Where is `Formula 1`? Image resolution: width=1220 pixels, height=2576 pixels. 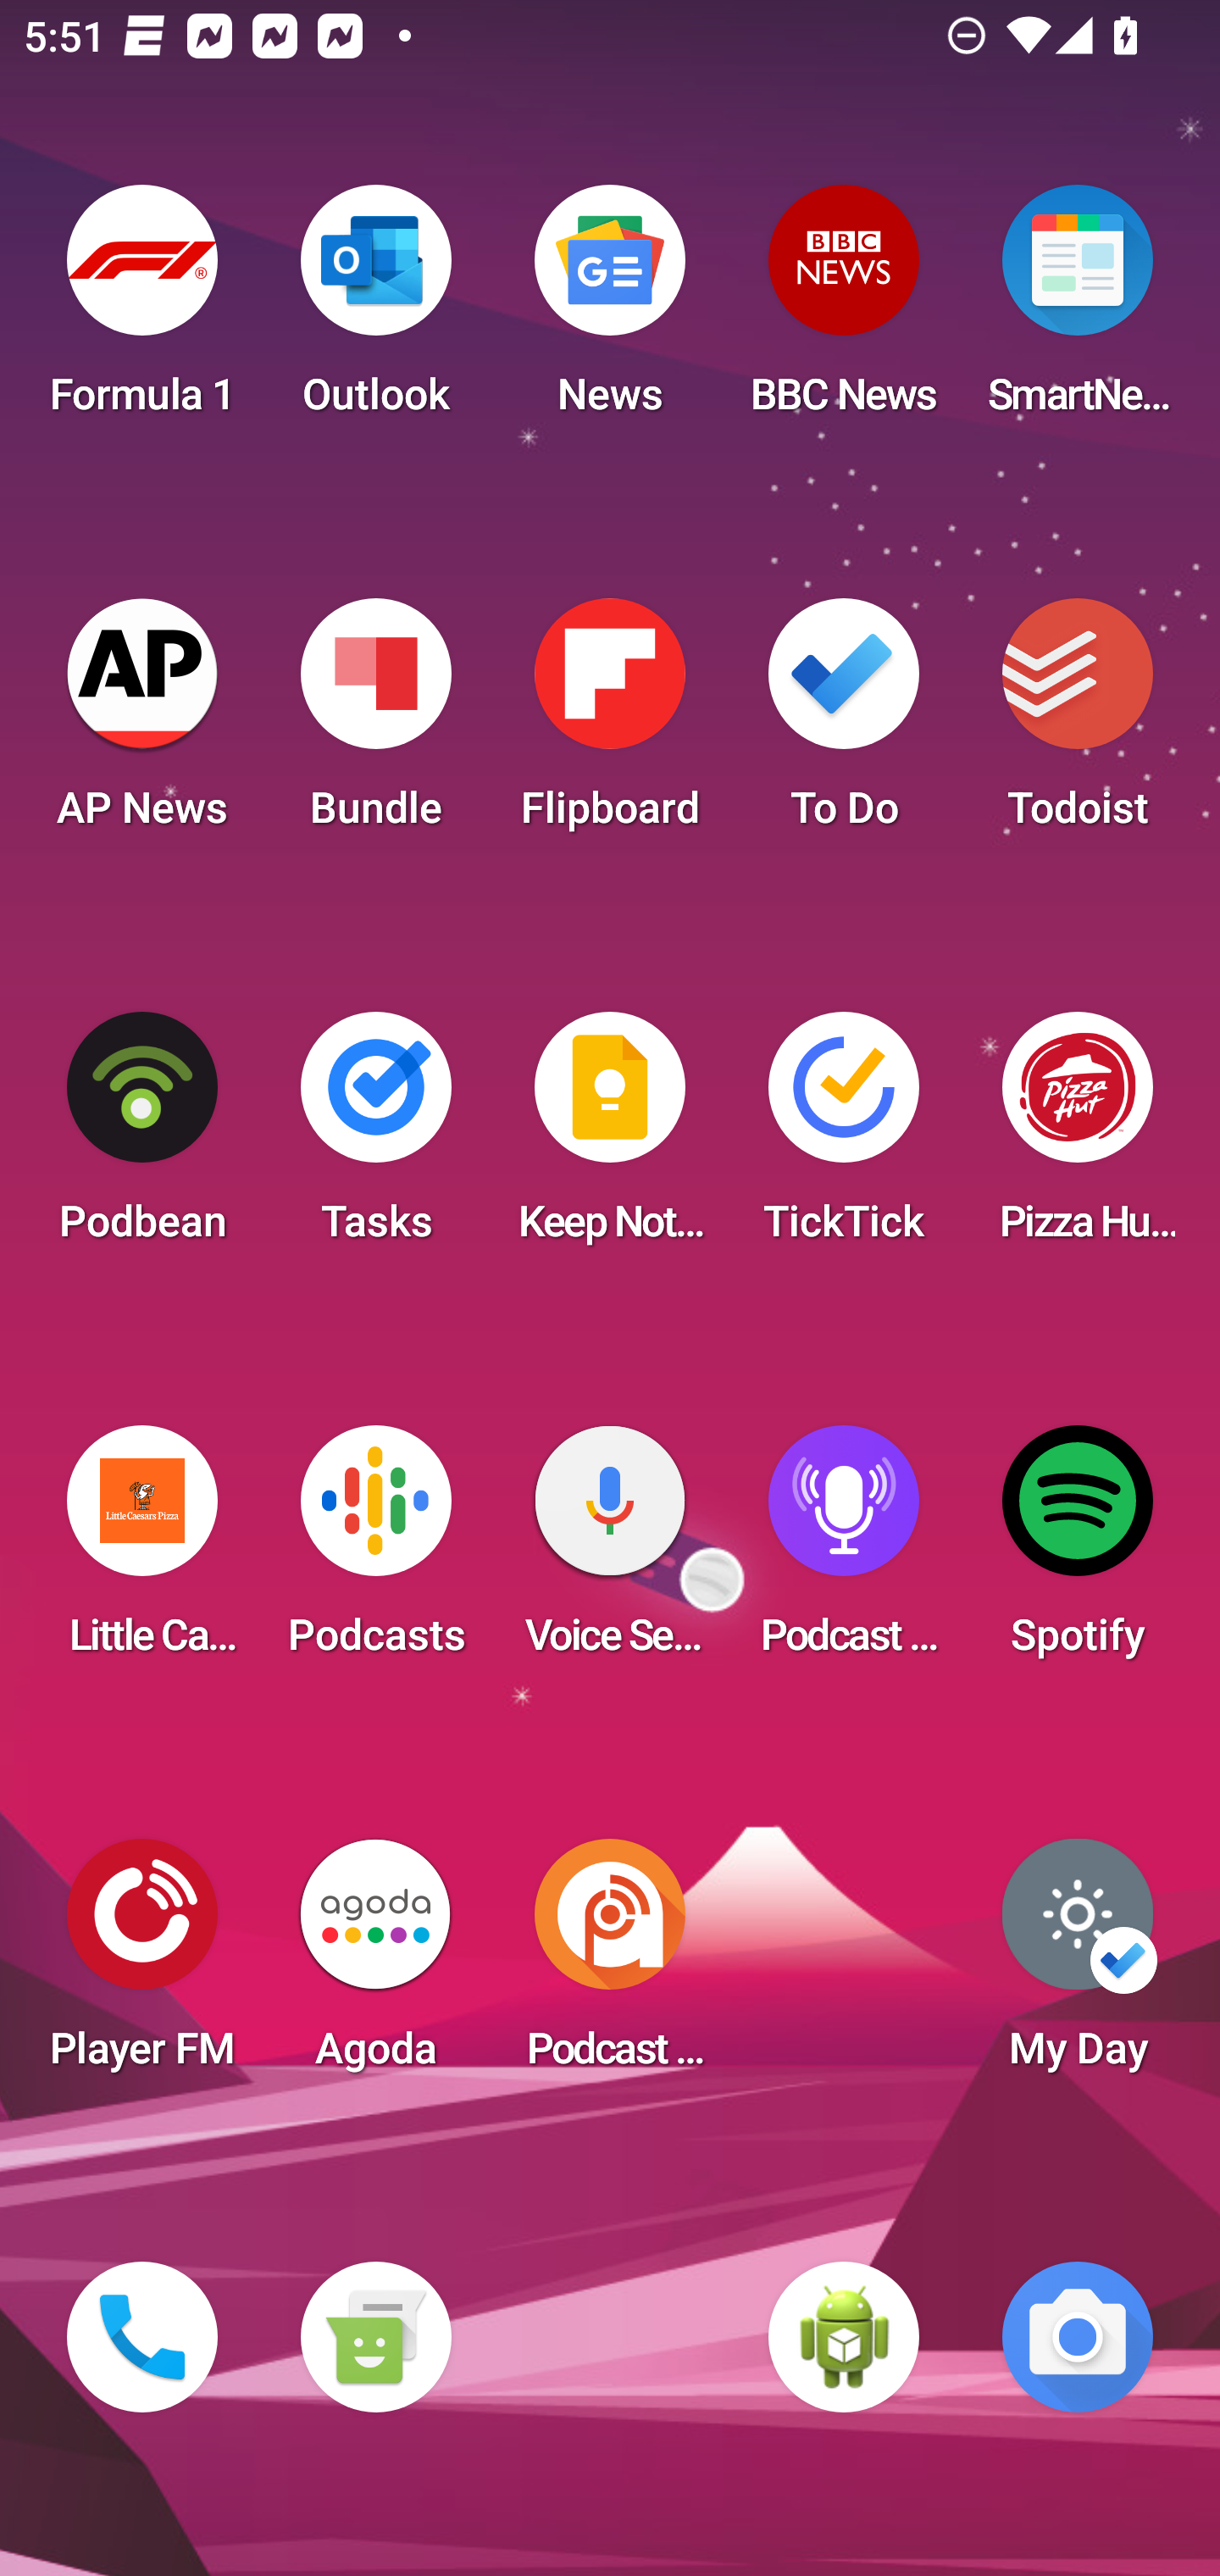 Formula 1 is located at coordinates (142, 310).